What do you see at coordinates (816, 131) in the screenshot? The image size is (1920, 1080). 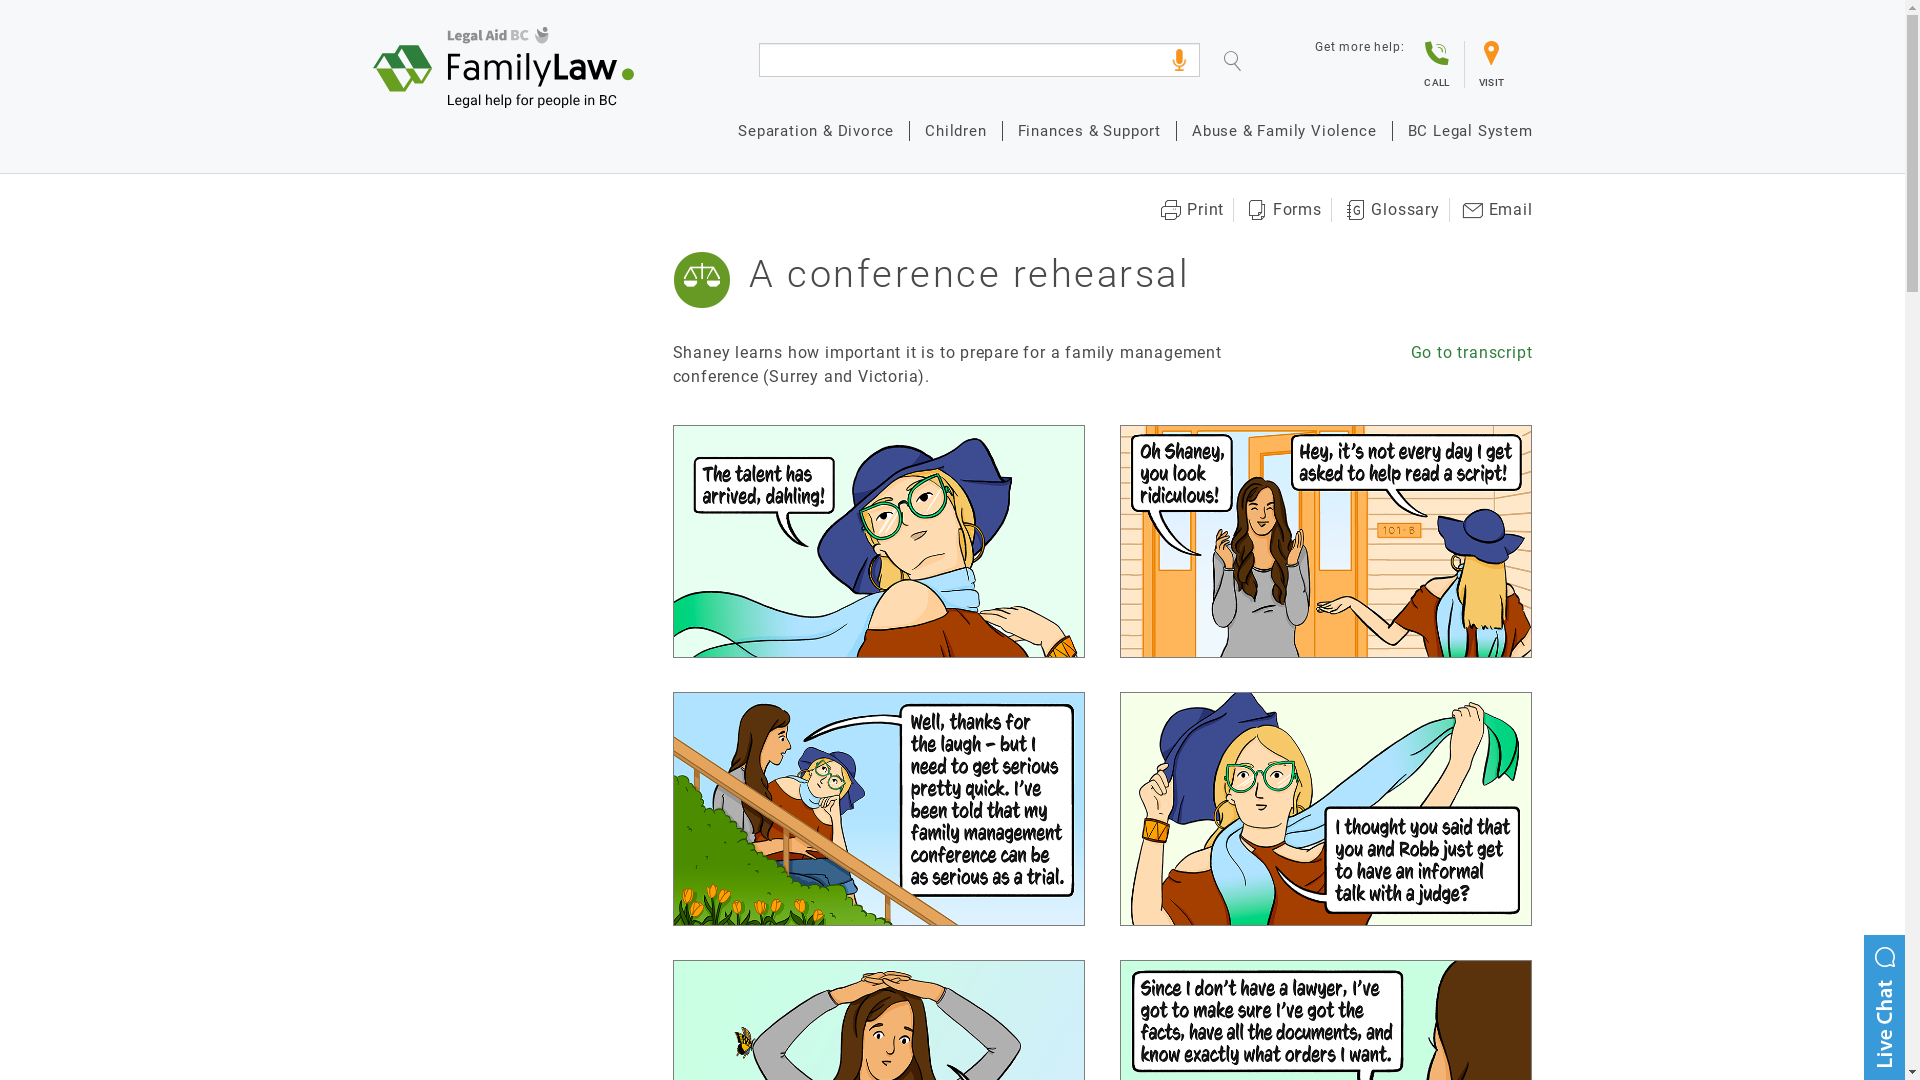 I see `Separation & Divorce` at bounding box center [816, 131].